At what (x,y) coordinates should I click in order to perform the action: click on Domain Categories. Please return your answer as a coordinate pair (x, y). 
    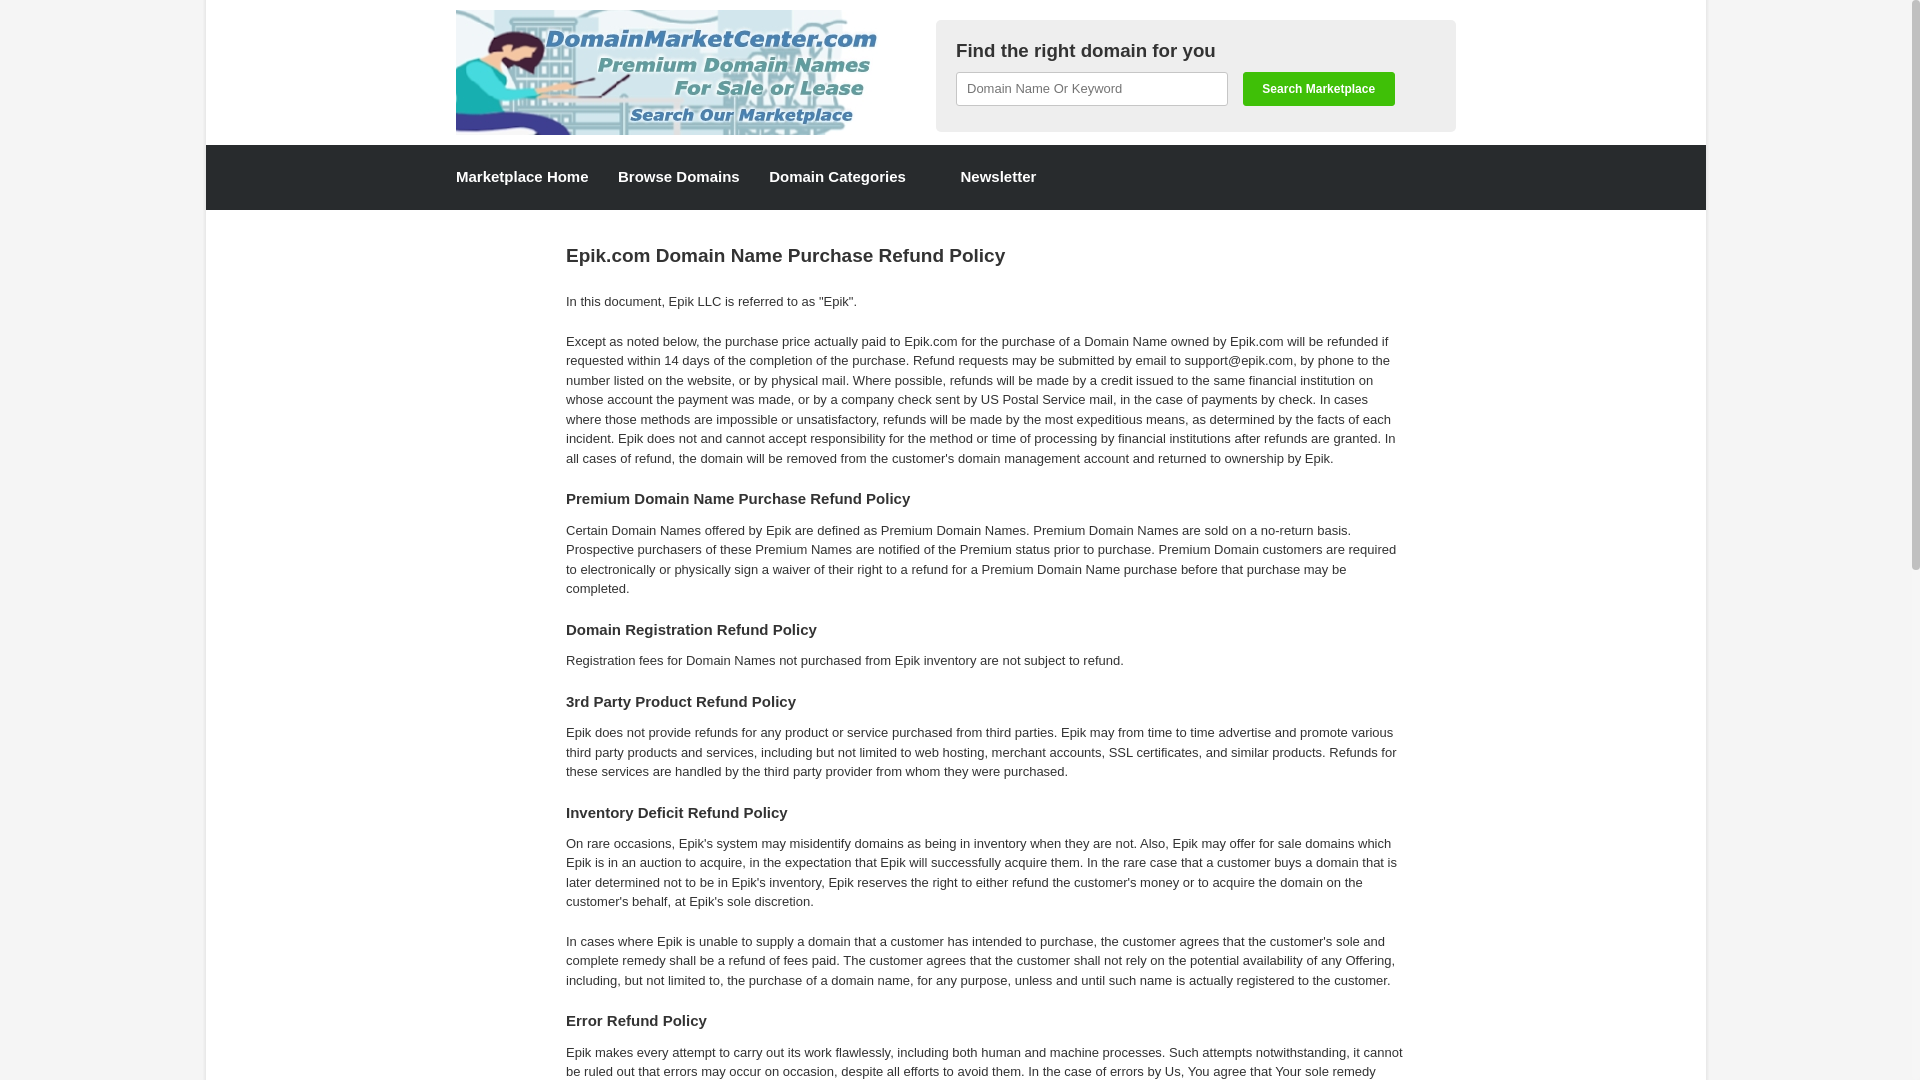
    Looking at the image, I should click on (838, 176).